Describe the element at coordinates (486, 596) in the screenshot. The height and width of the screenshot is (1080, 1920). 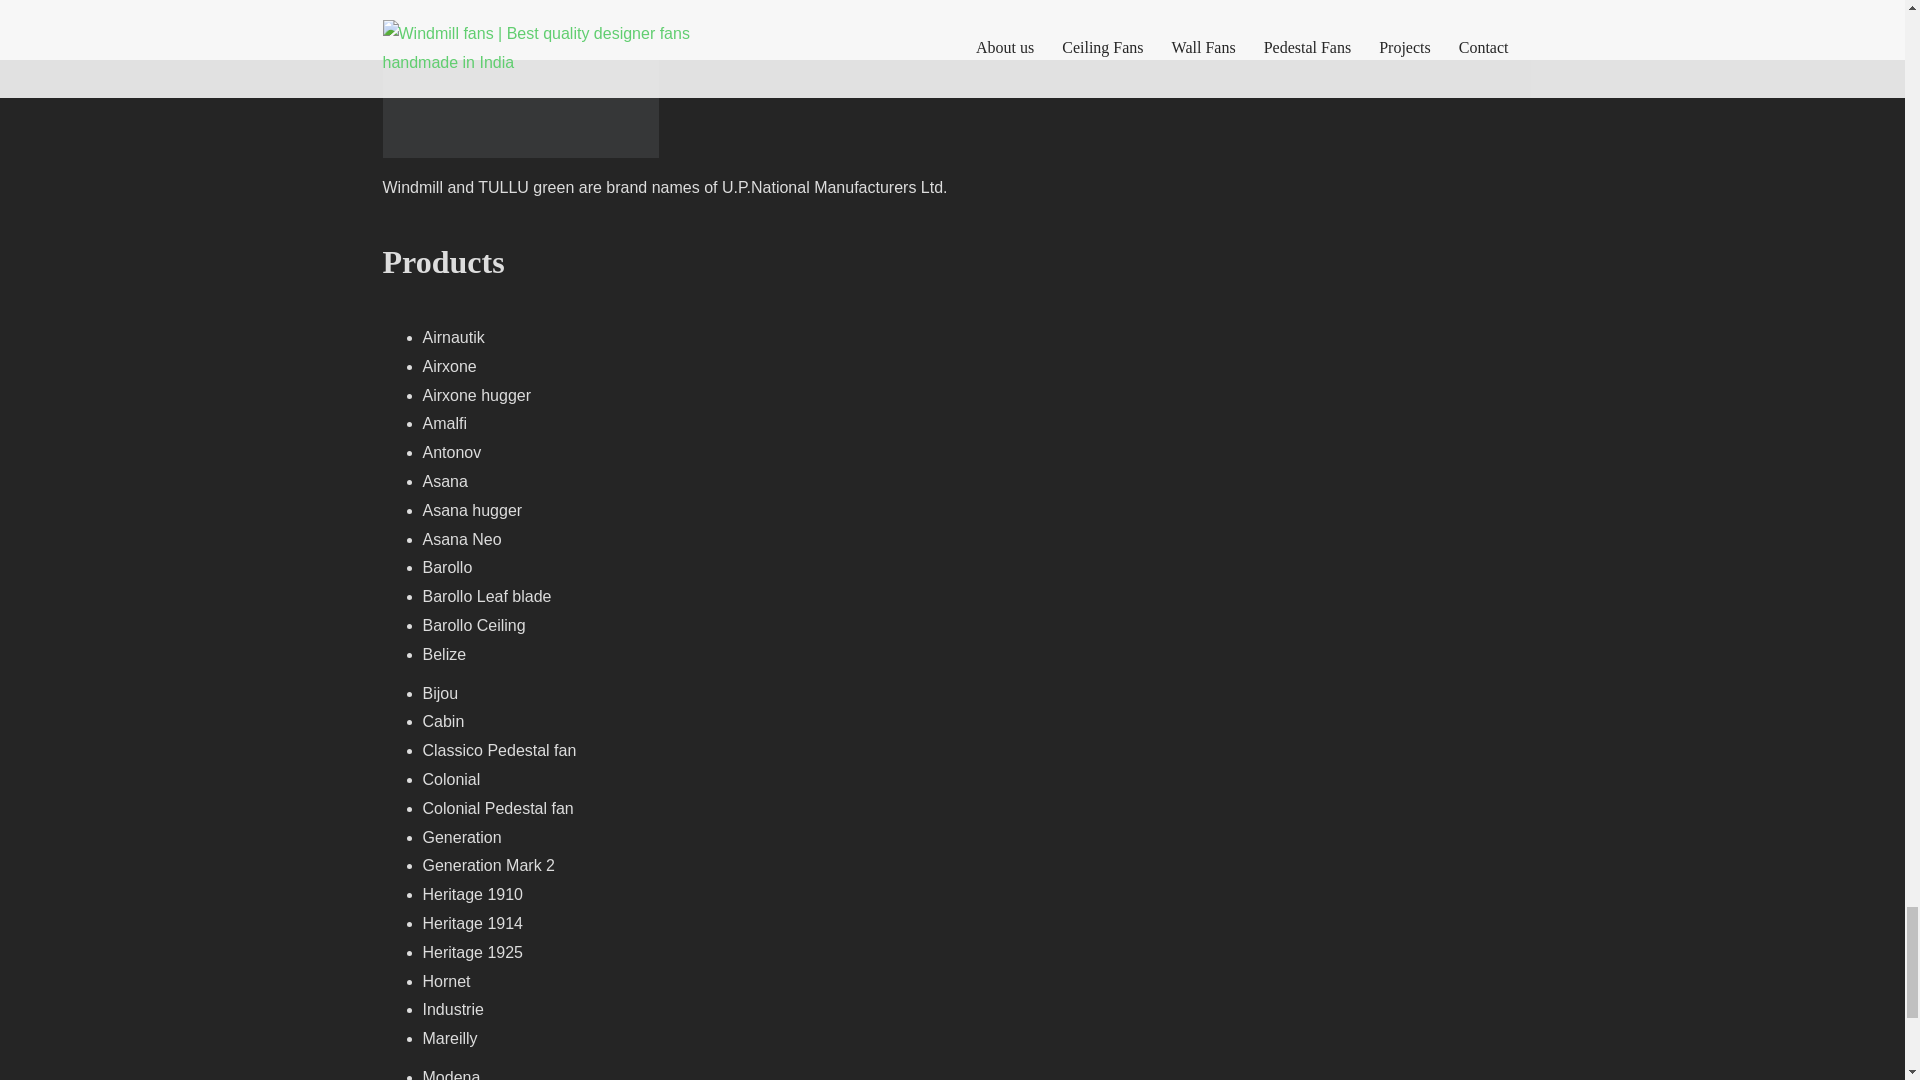
I see `Barollo Leaf blade` at that location.